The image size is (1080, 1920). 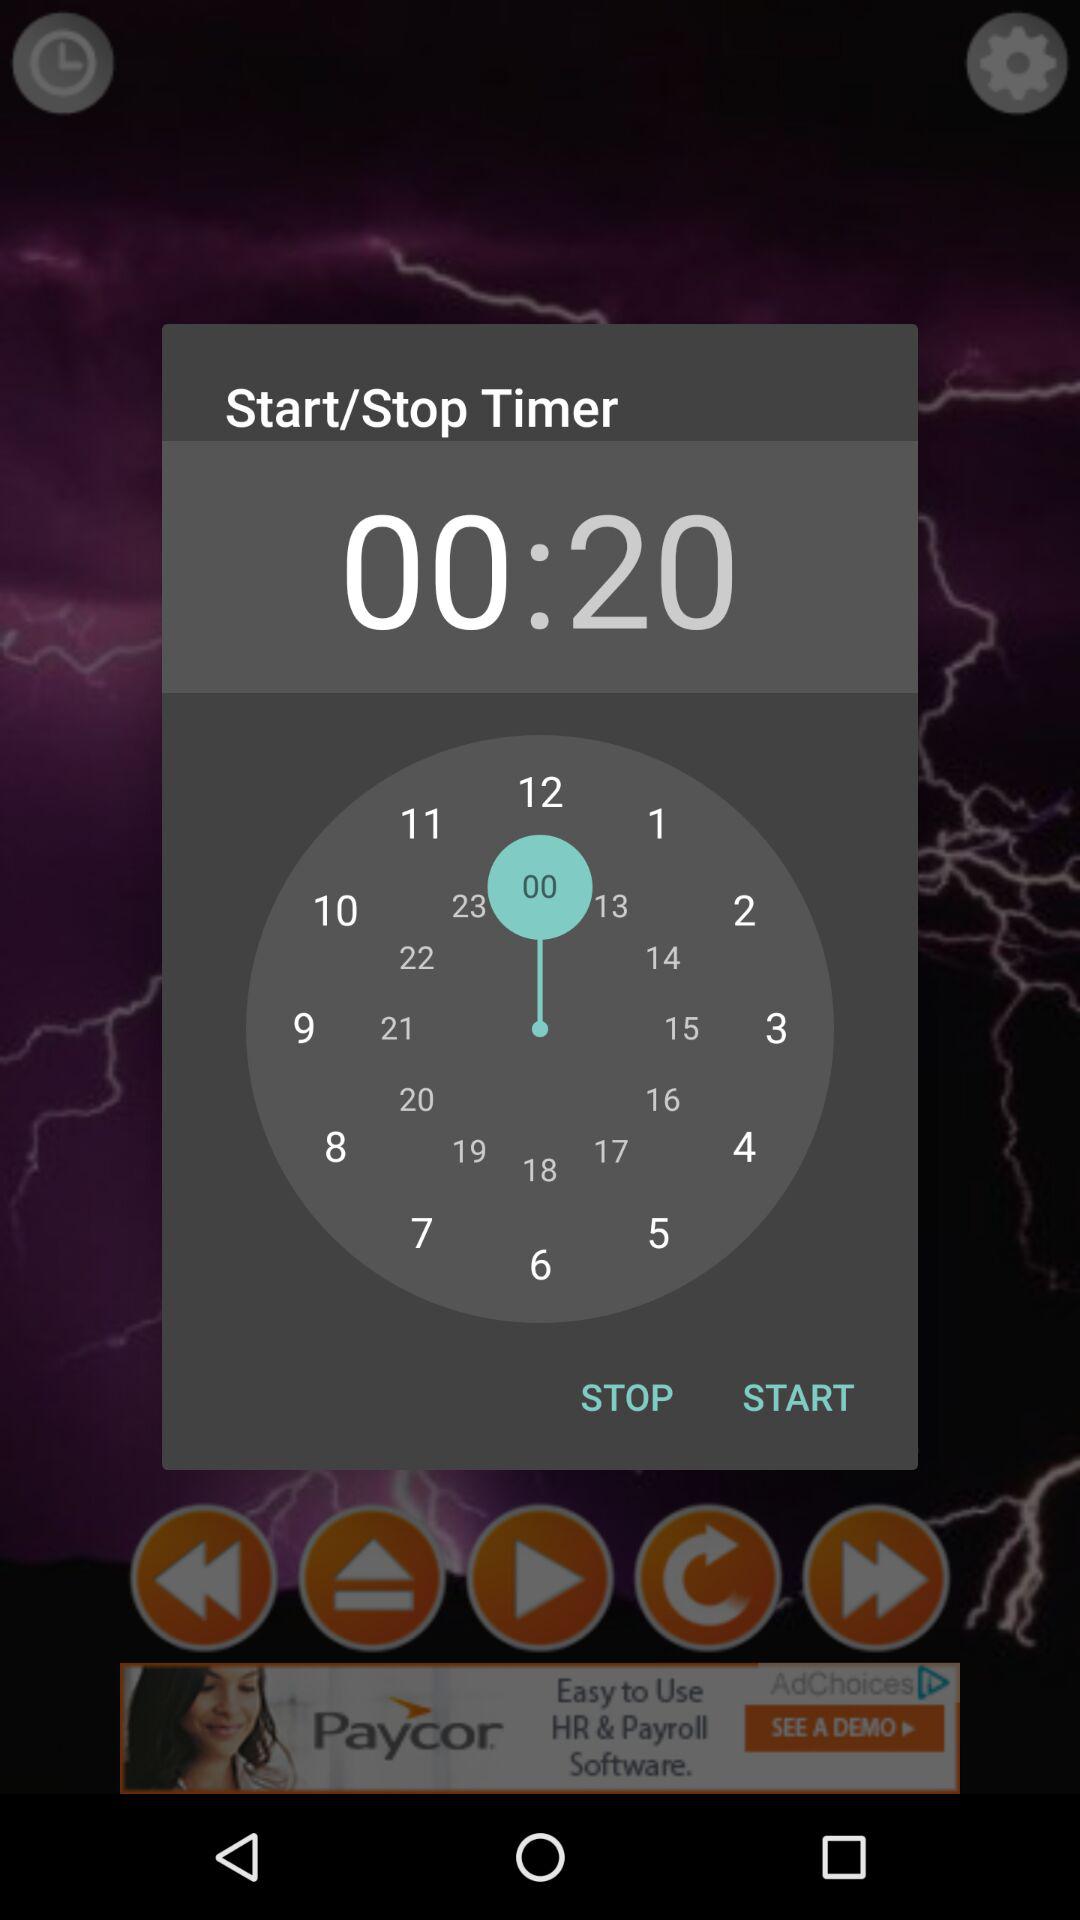 What do you see at coordinates (652, 566) in the screenshot?
I see `press the item below start/stop timer icon` at bounding box center [652, 566].